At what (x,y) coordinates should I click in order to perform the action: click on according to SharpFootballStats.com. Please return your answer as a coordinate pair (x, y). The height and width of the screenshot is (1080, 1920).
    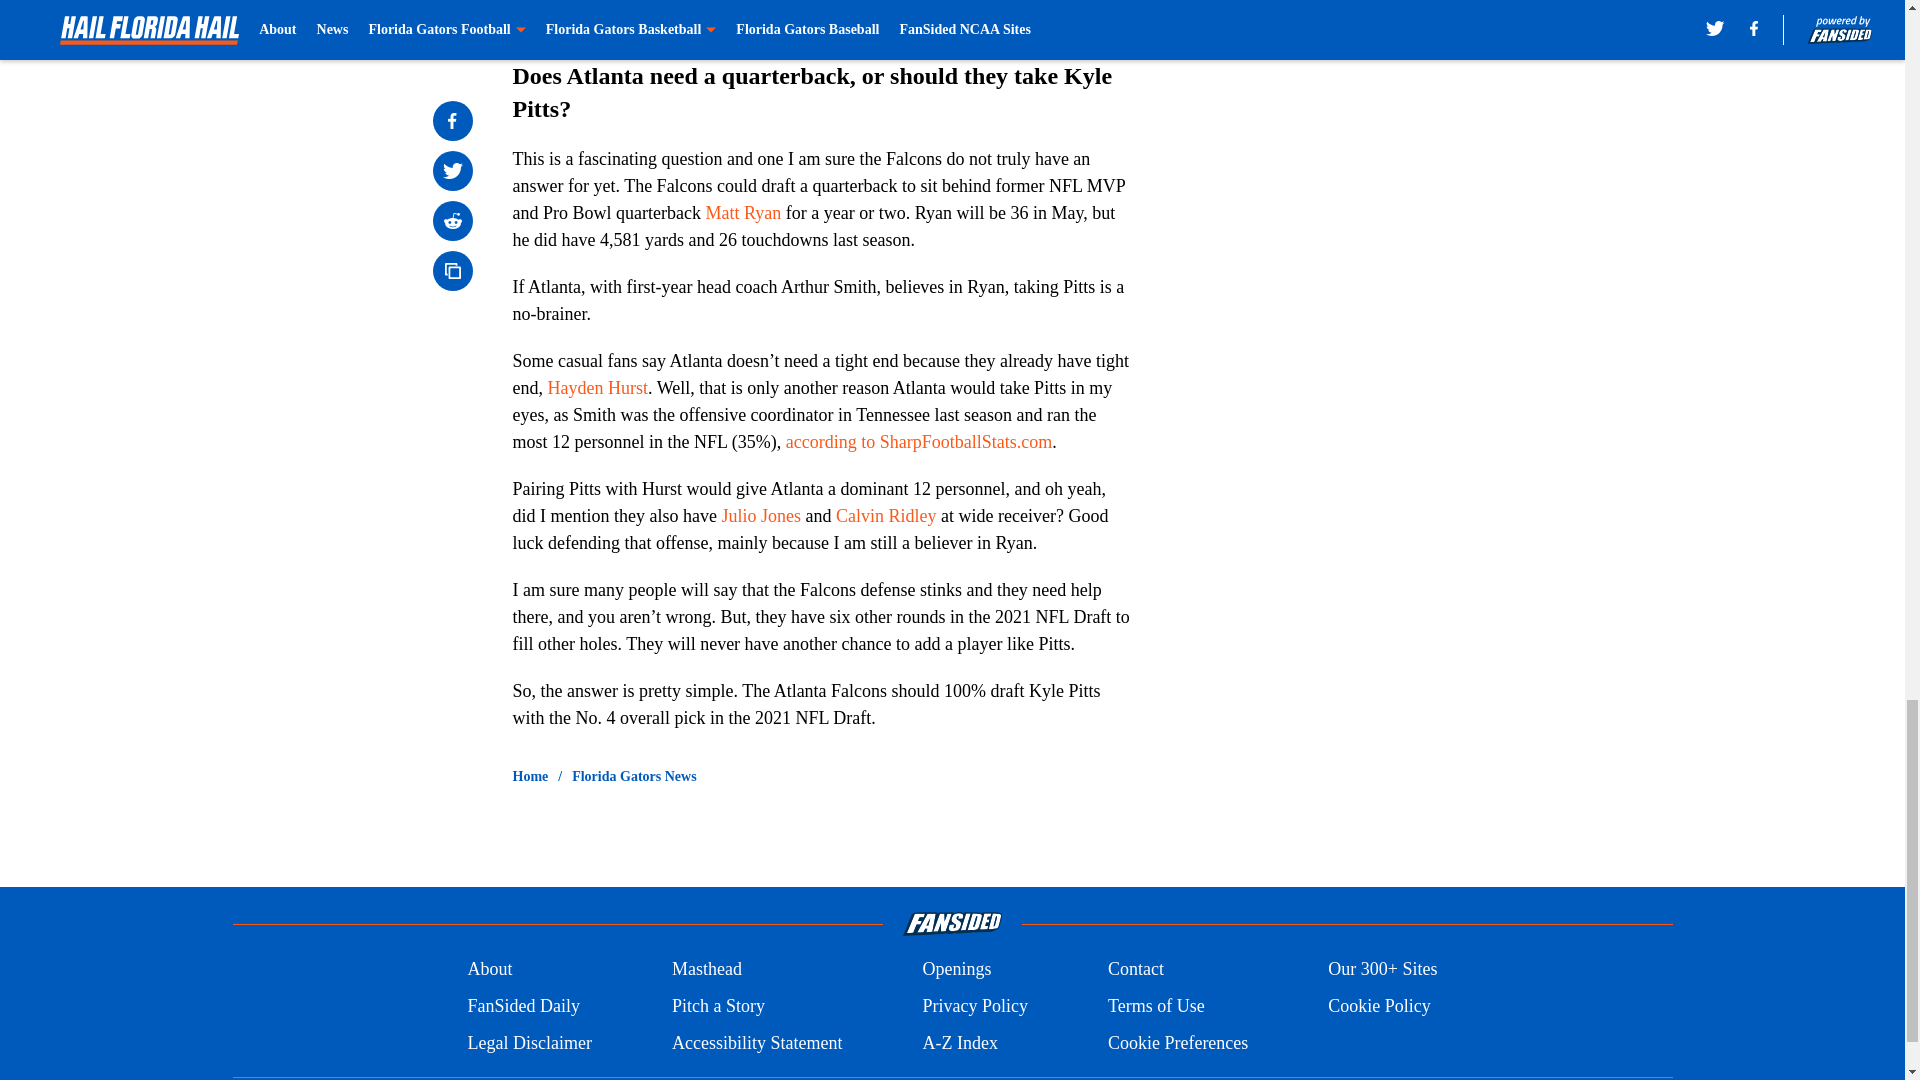
    Looking at the image, I should click on (918, 442).